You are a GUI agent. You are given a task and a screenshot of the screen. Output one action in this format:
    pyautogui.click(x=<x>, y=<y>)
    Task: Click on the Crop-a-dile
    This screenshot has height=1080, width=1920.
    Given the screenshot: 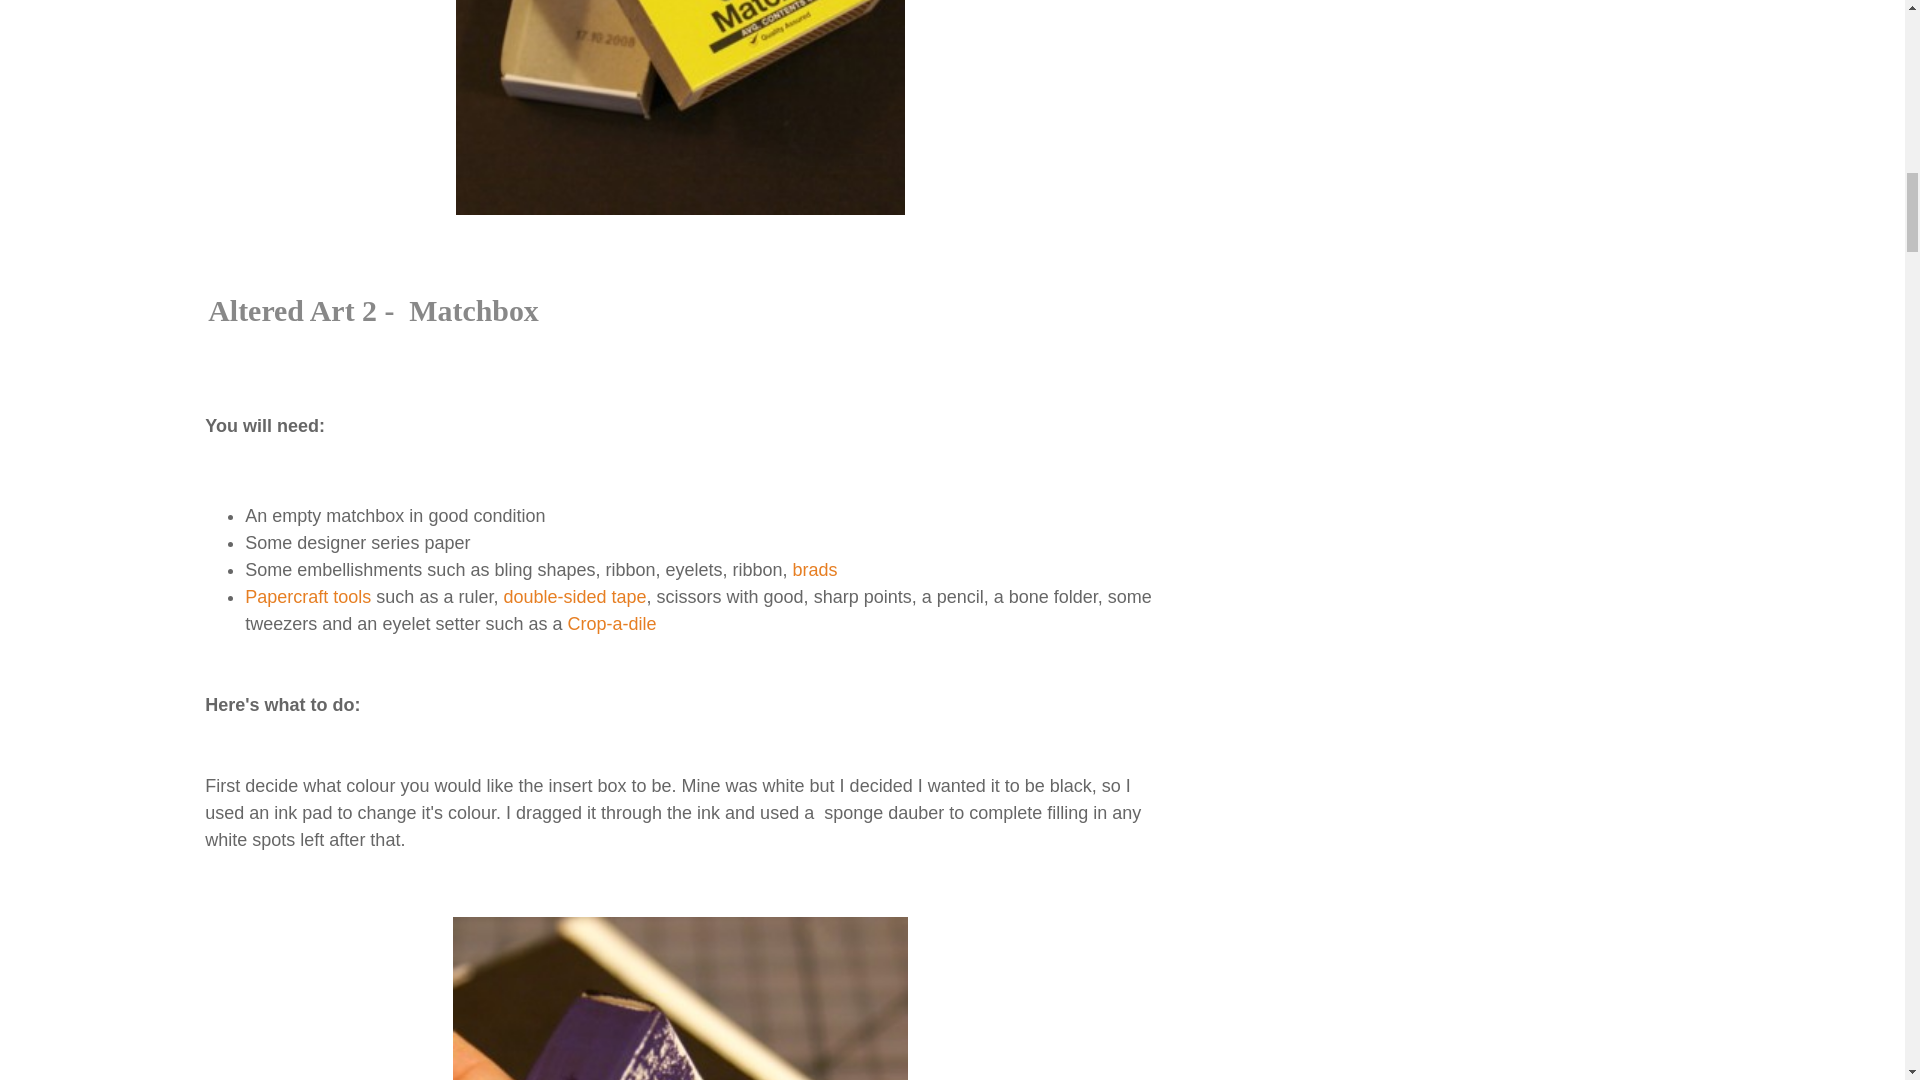 What is the action you would take?
    pyautogui.click(x=611, y=624)
    